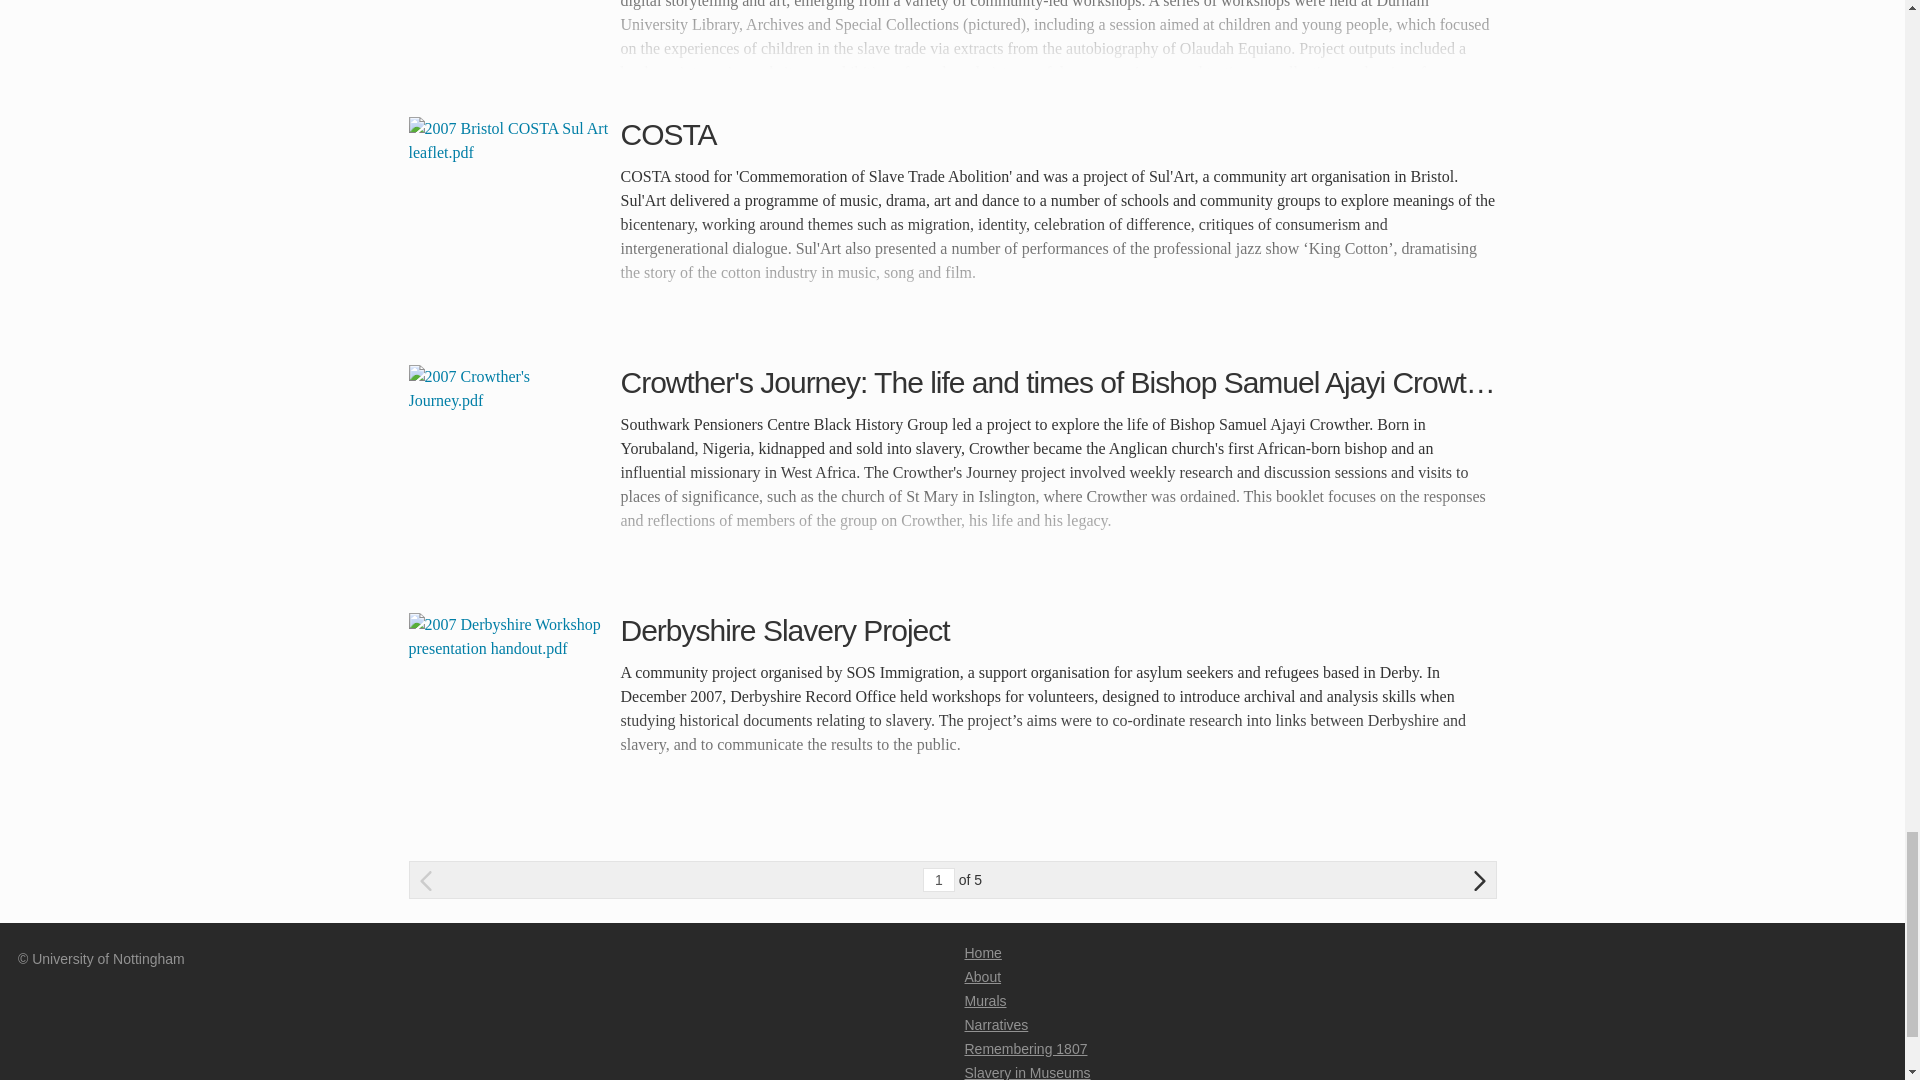 The image size is (1920, 1080). I want to click on Narratives, so click(995, 1024).